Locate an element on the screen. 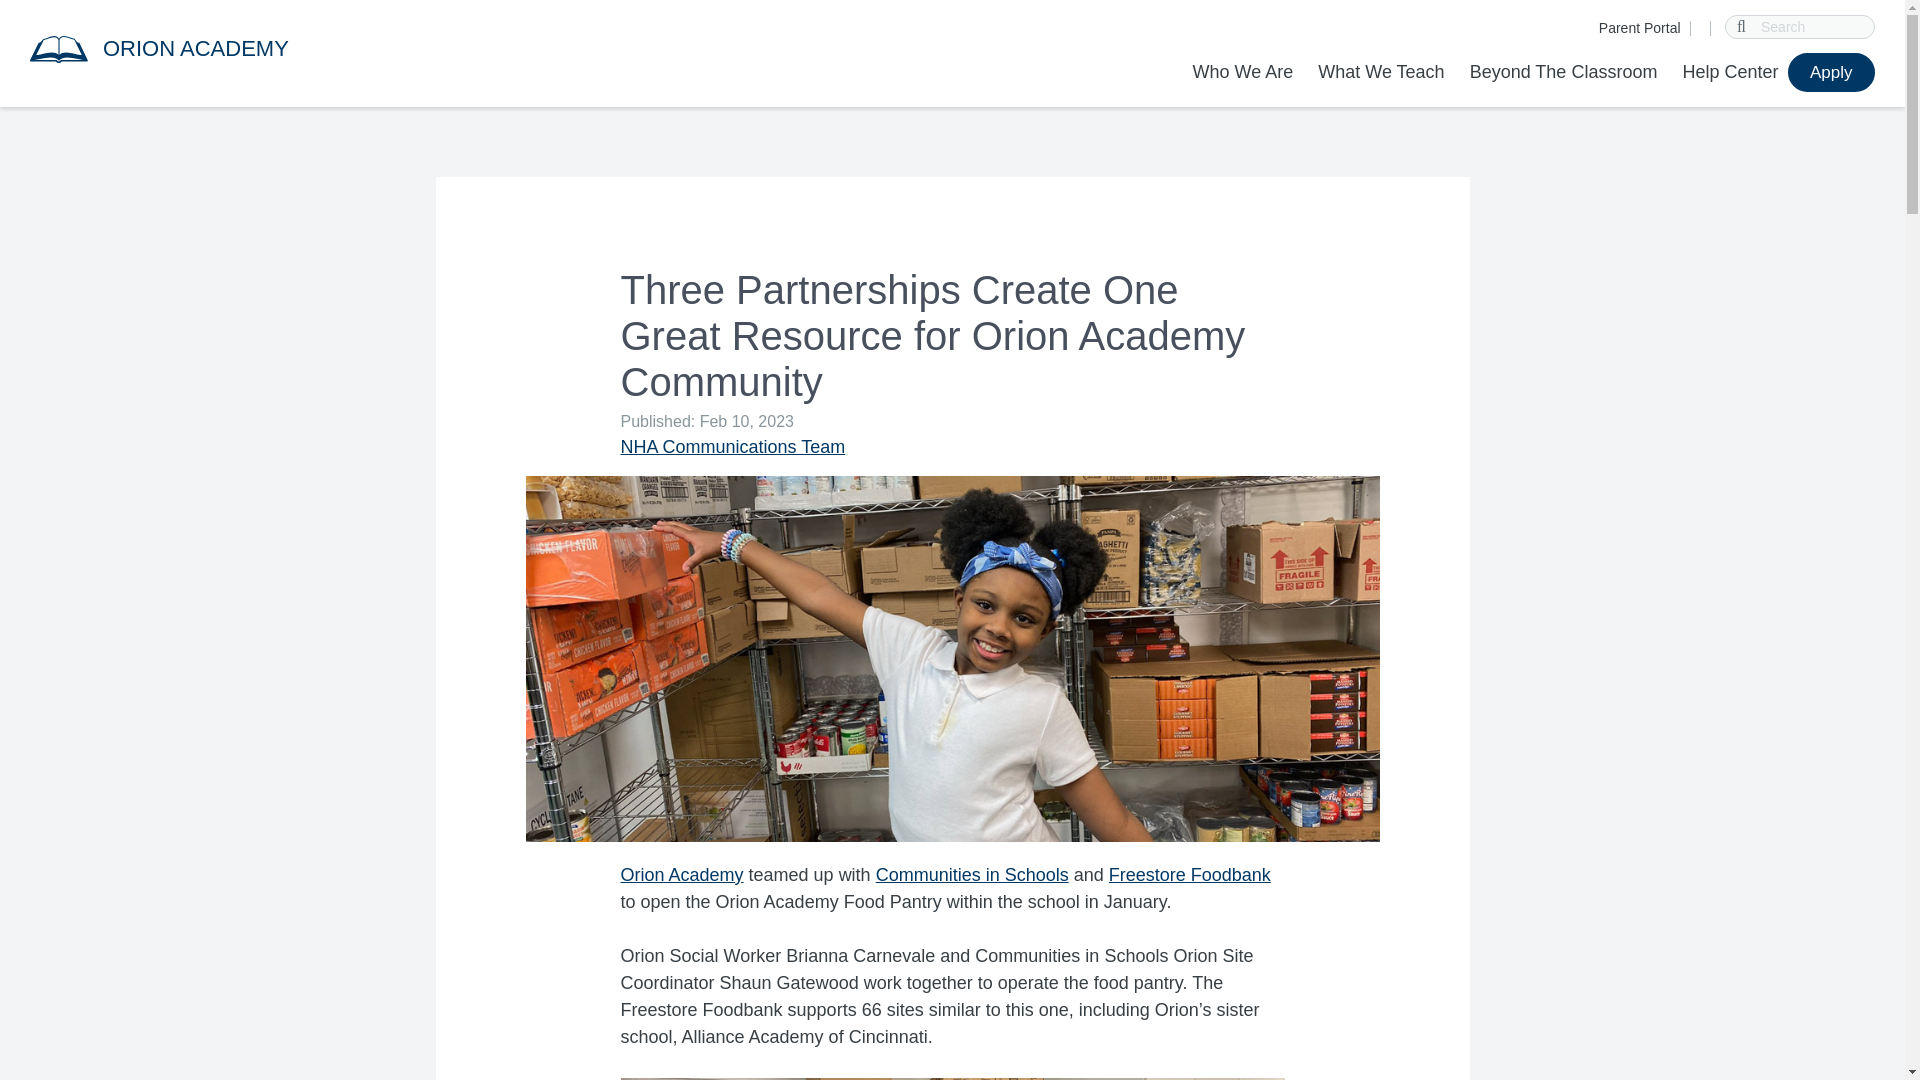  Beyond The Classroom is located at coordinates (1564, 72).